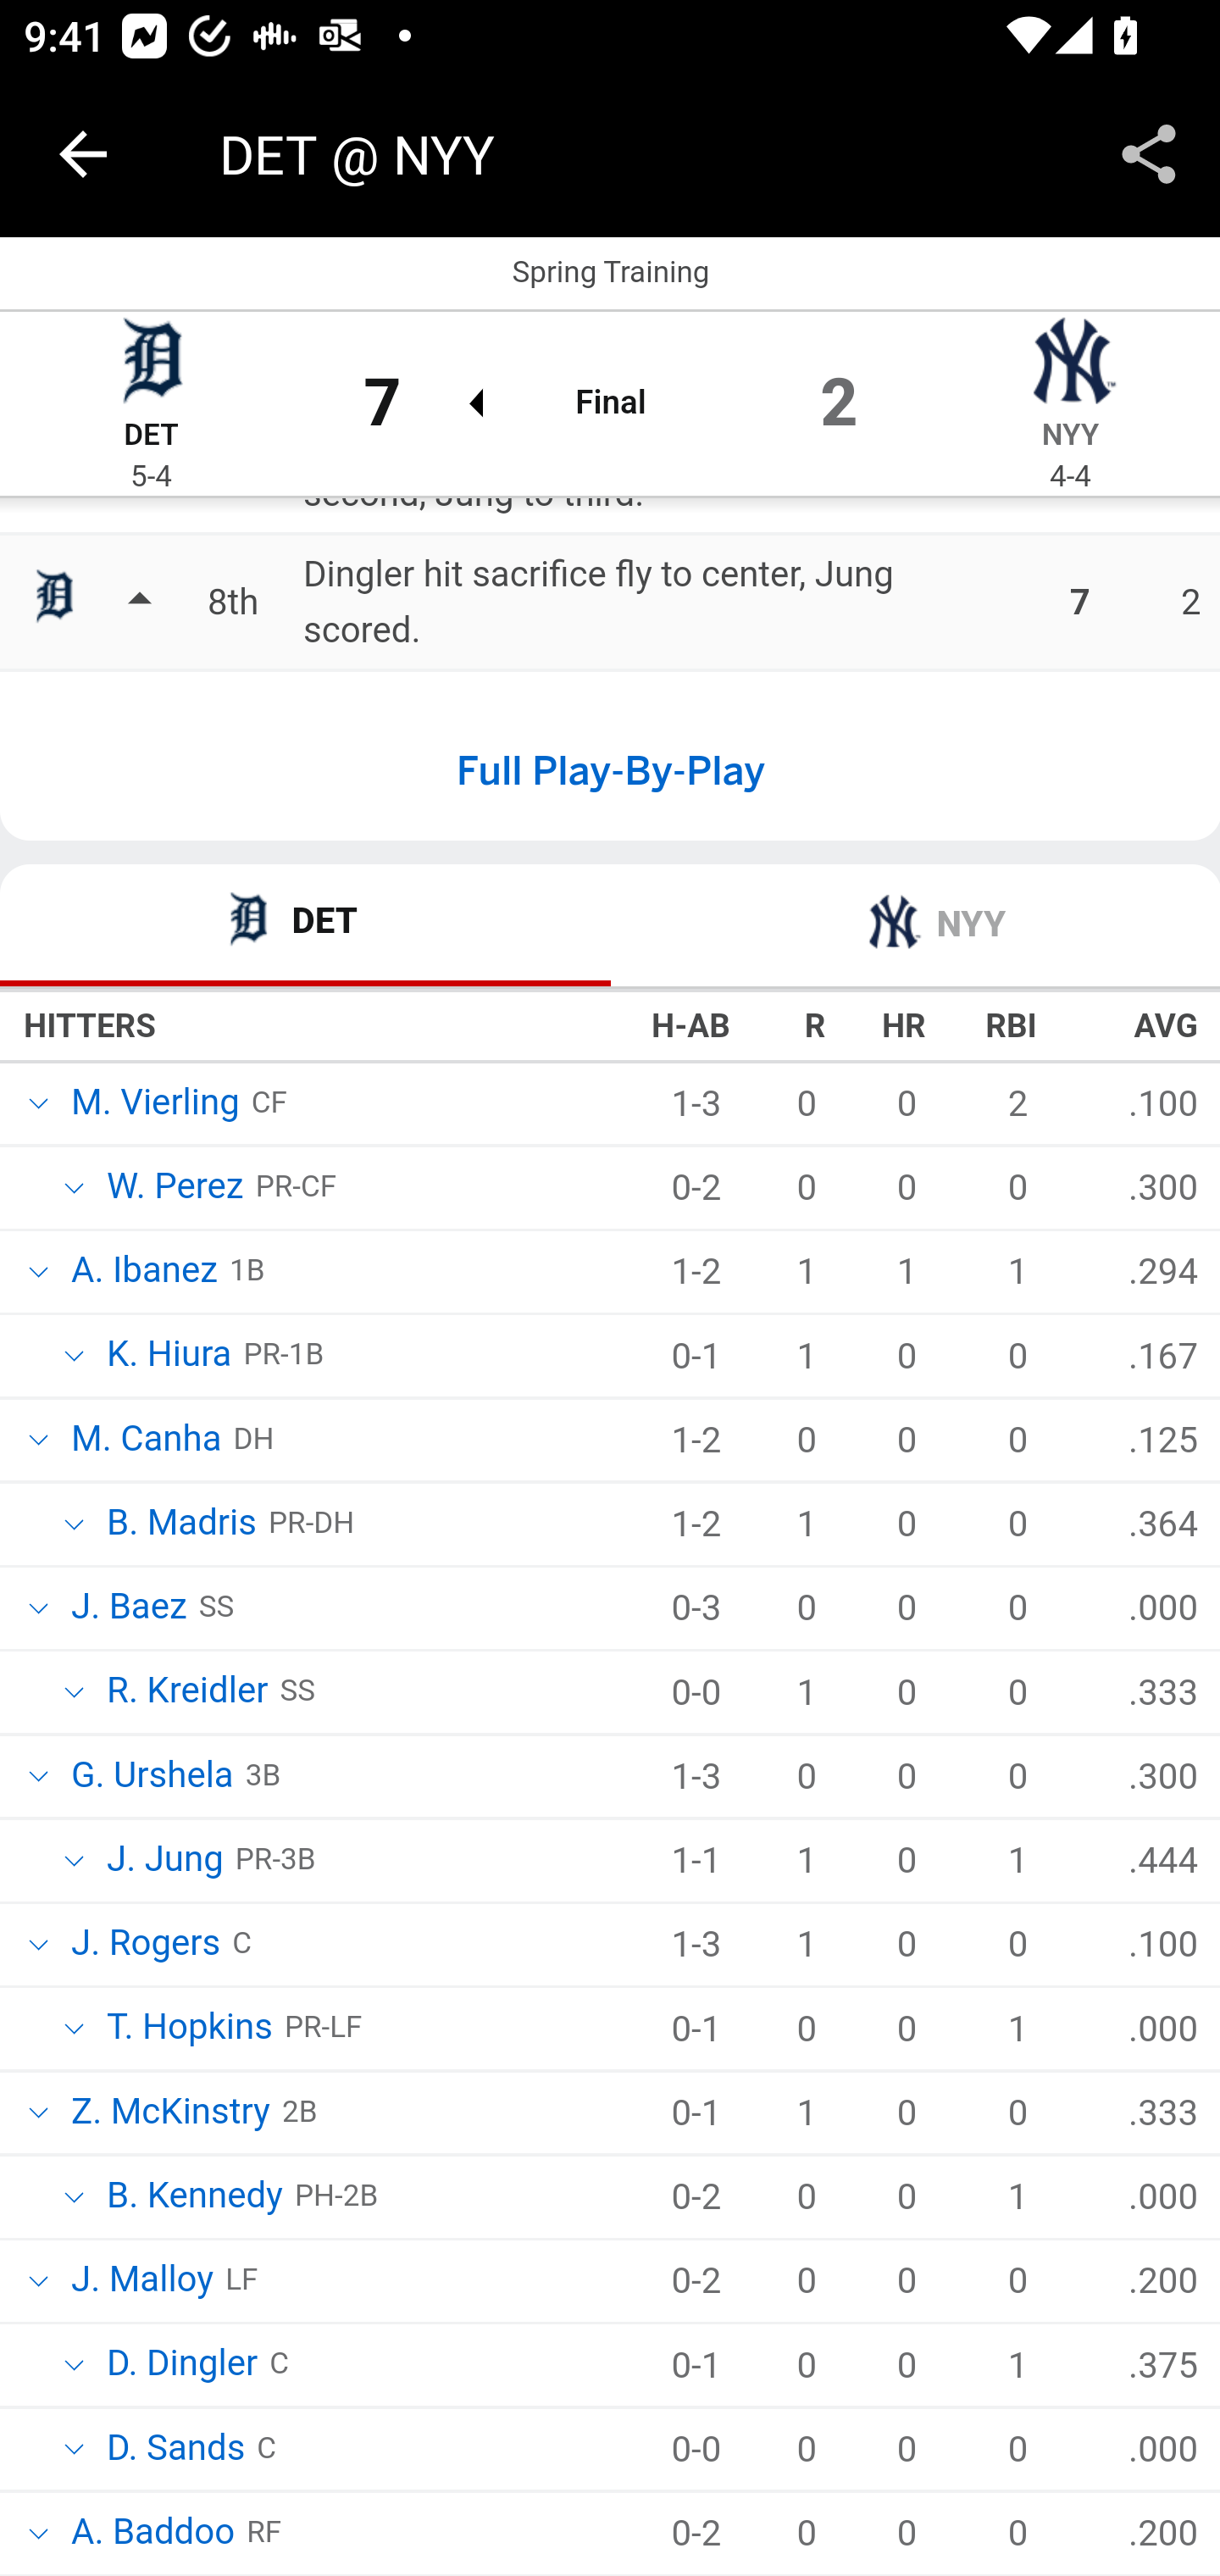 The image size is (1220, 2576). Describe the element at coordinates (143, 1946) in the screenshot. I see `J. Rogers` at that location.